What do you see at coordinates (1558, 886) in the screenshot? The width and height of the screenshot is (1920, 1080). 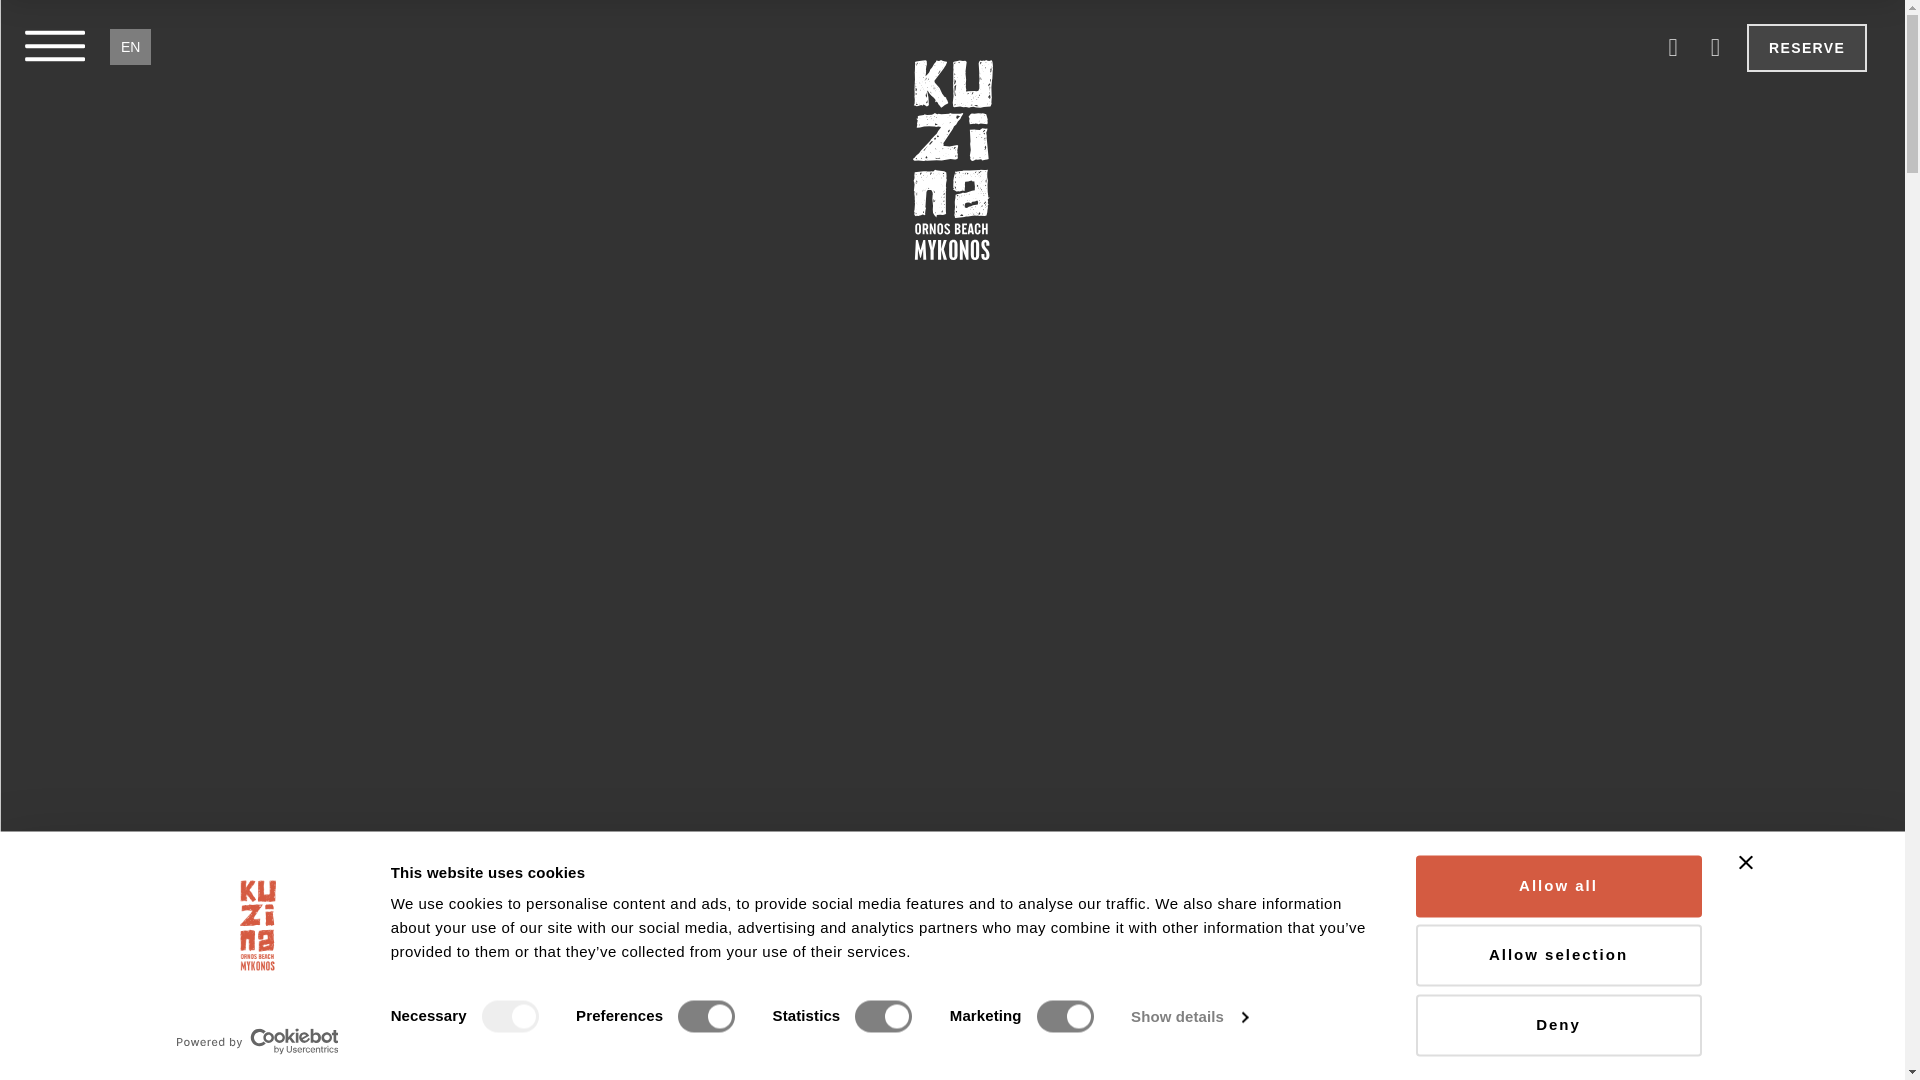 I see `Allow all` at bounding box center [1558, 886].